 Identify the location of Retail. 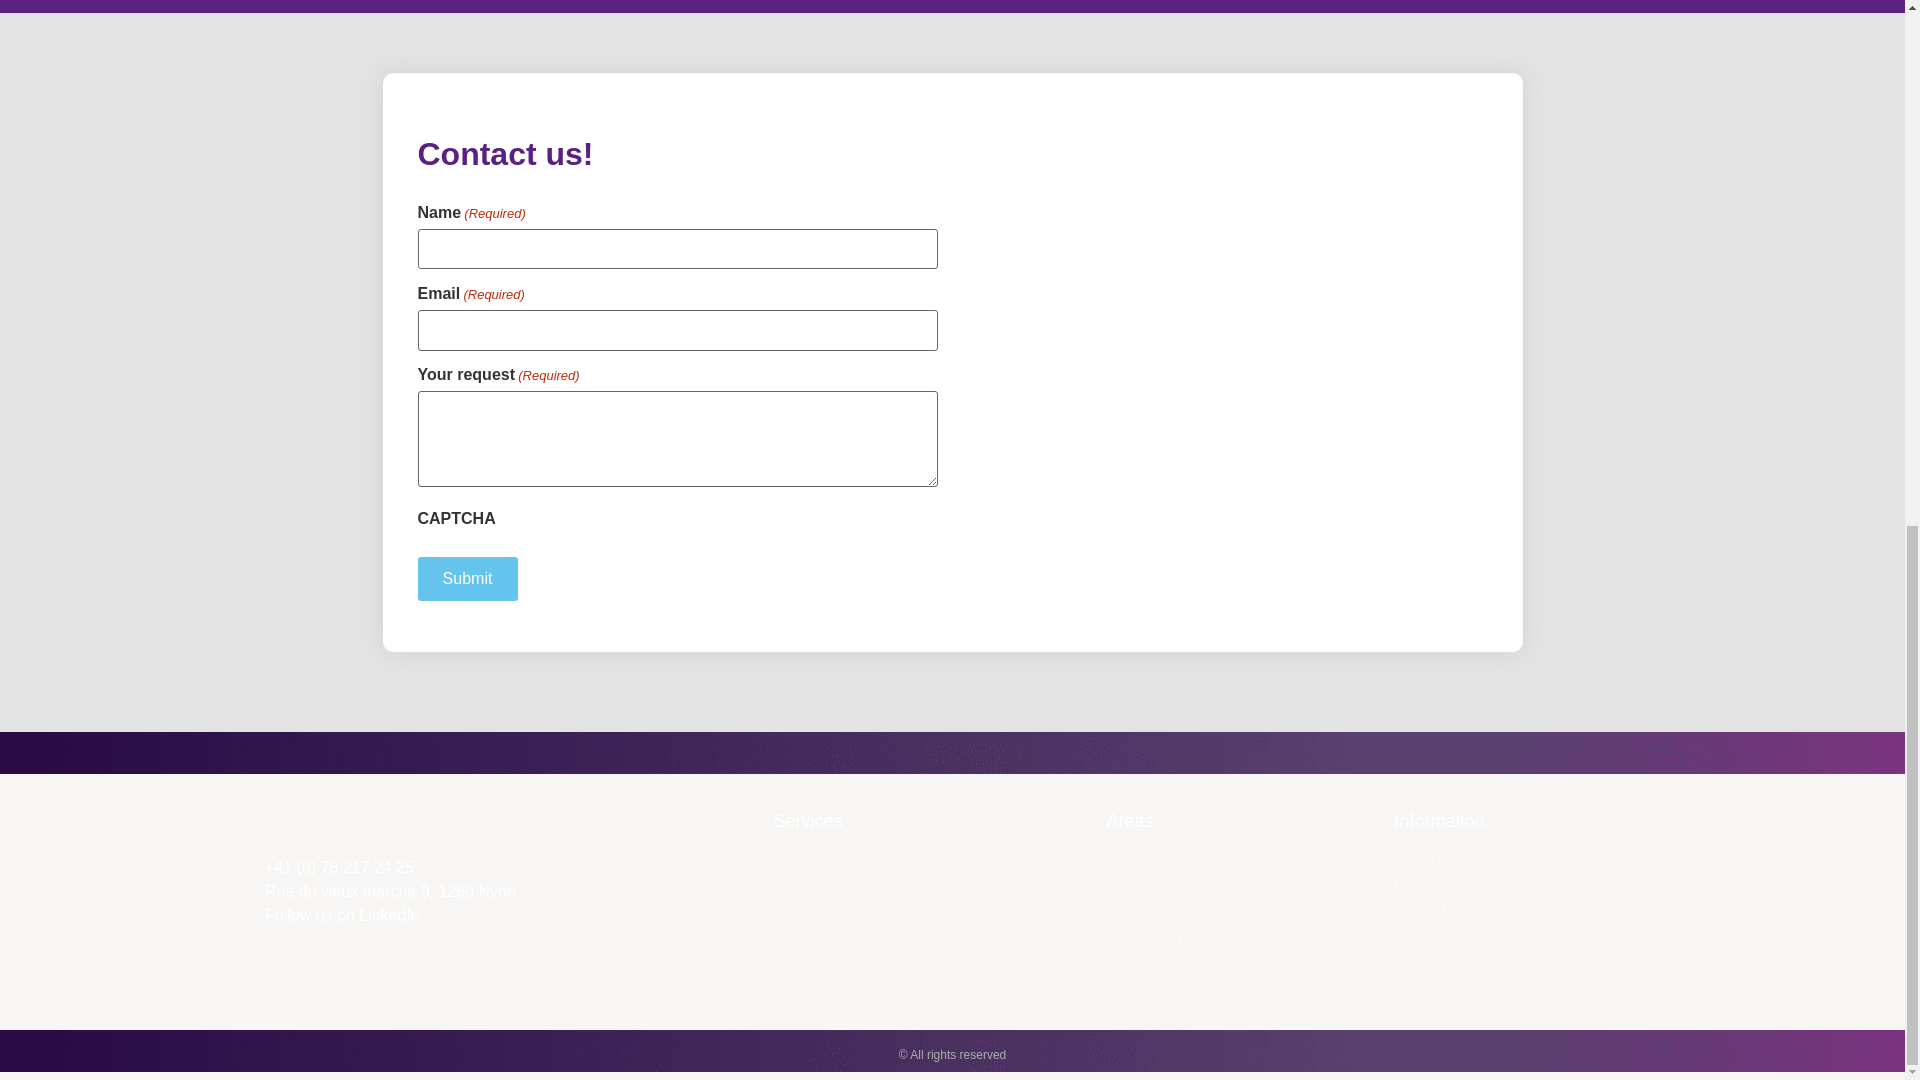
(1240, 886).